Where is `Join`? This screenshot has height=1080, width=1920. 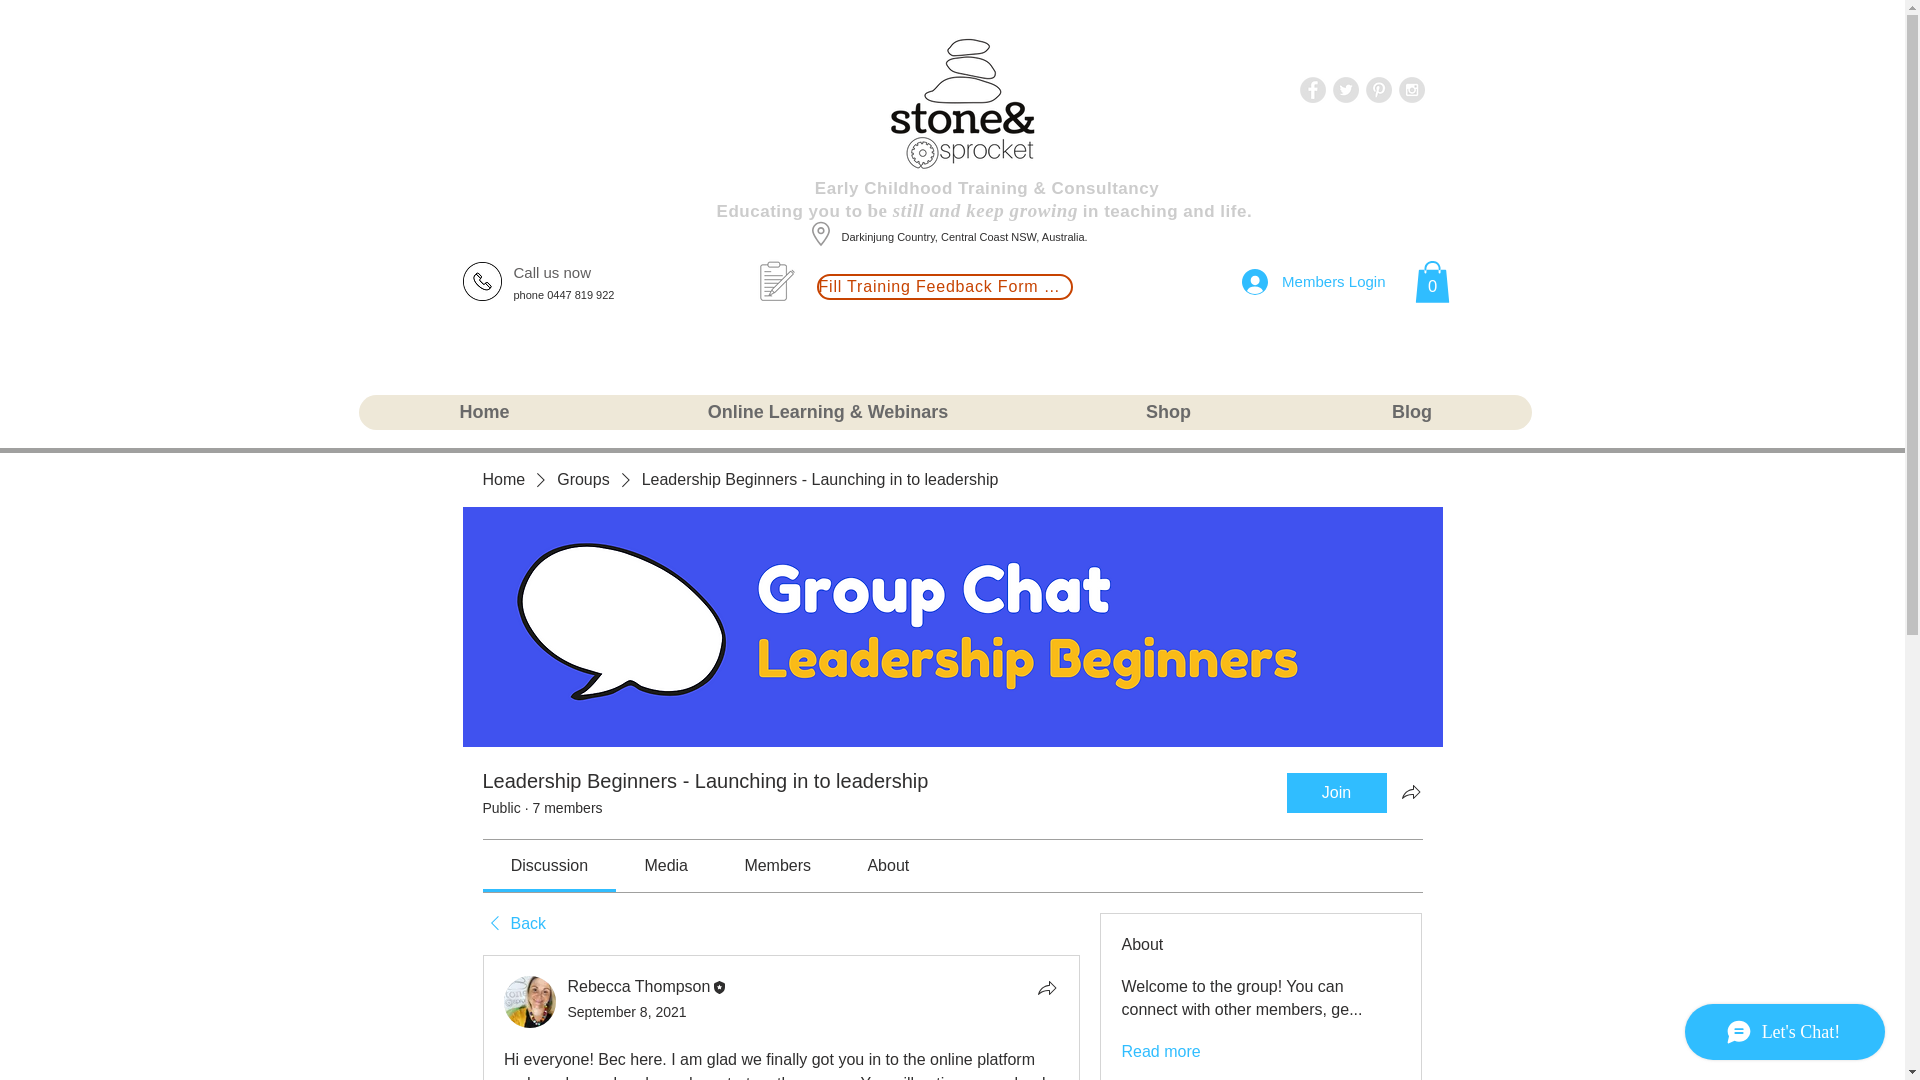
Join is located at coordinates (1336, 793).